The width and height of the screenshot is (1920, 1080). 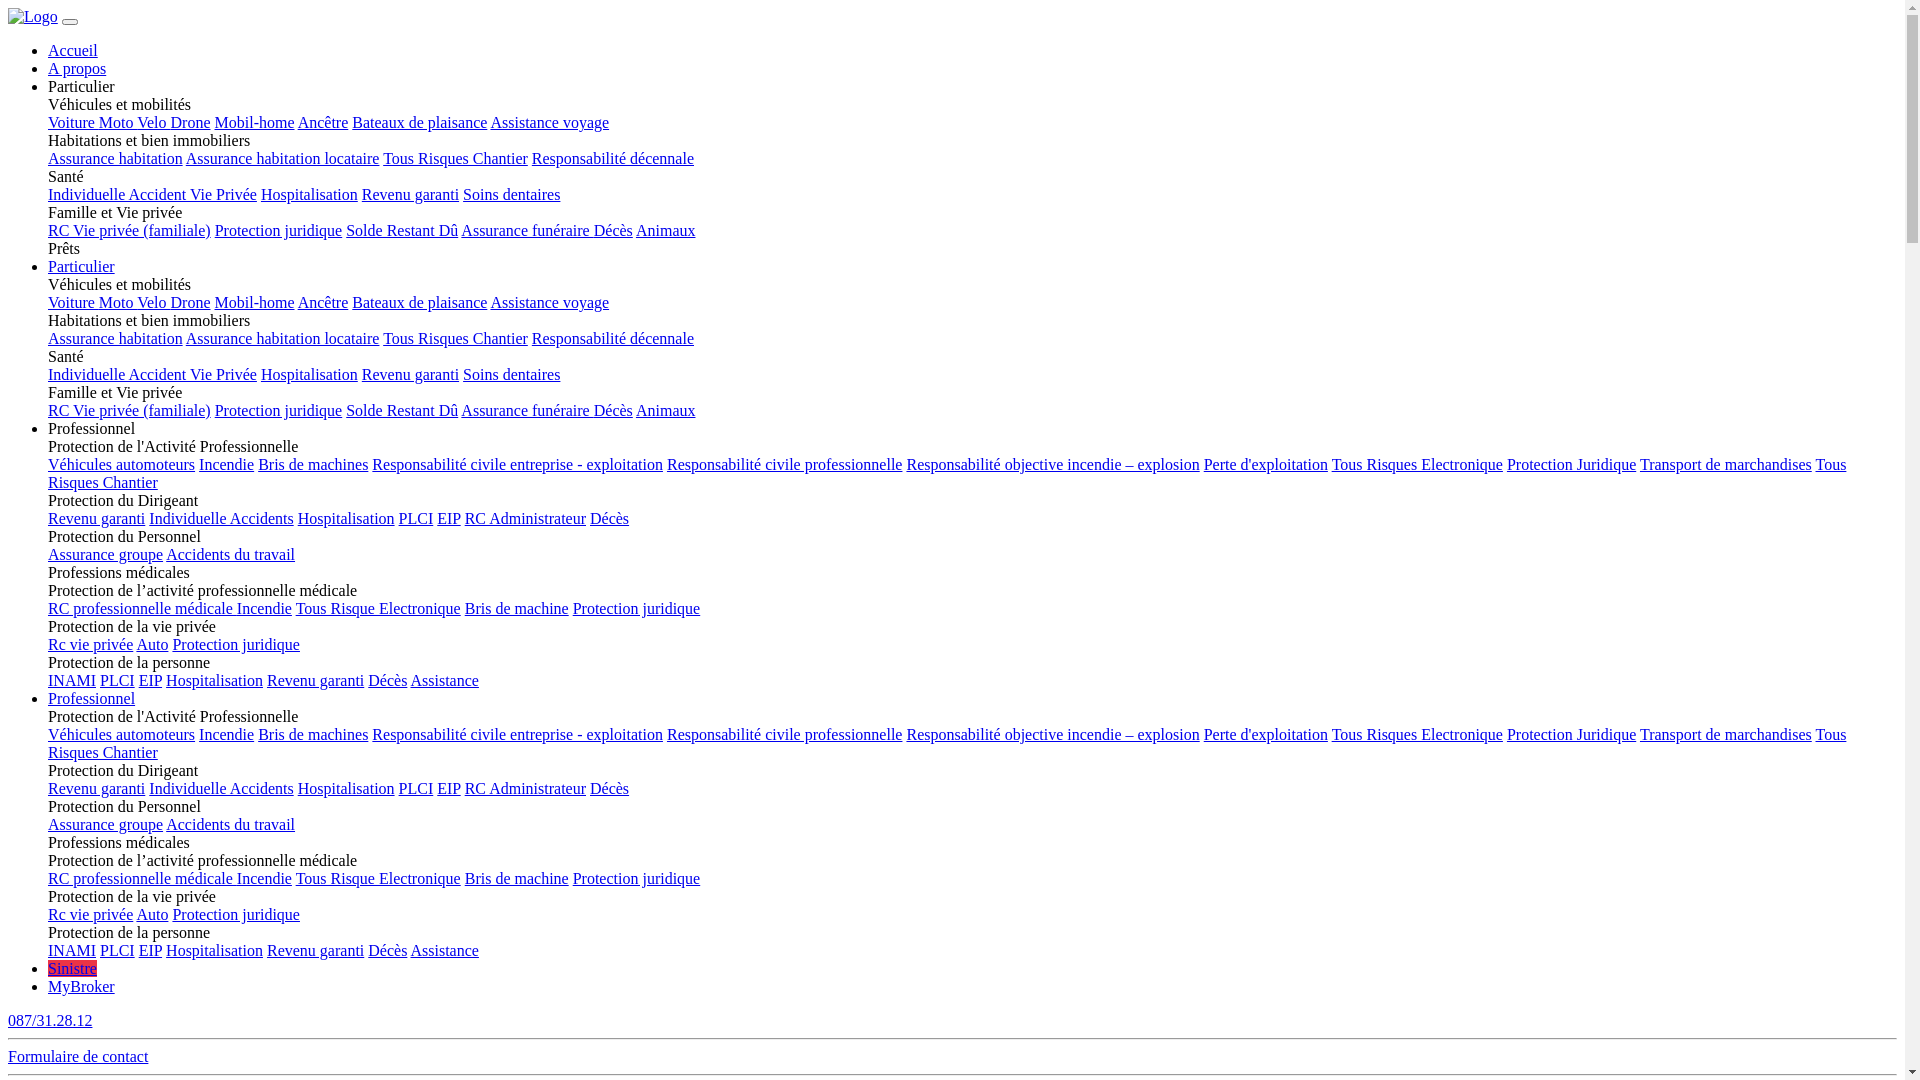 I want to click on Assistance voyage, so click(x=549, y=302).